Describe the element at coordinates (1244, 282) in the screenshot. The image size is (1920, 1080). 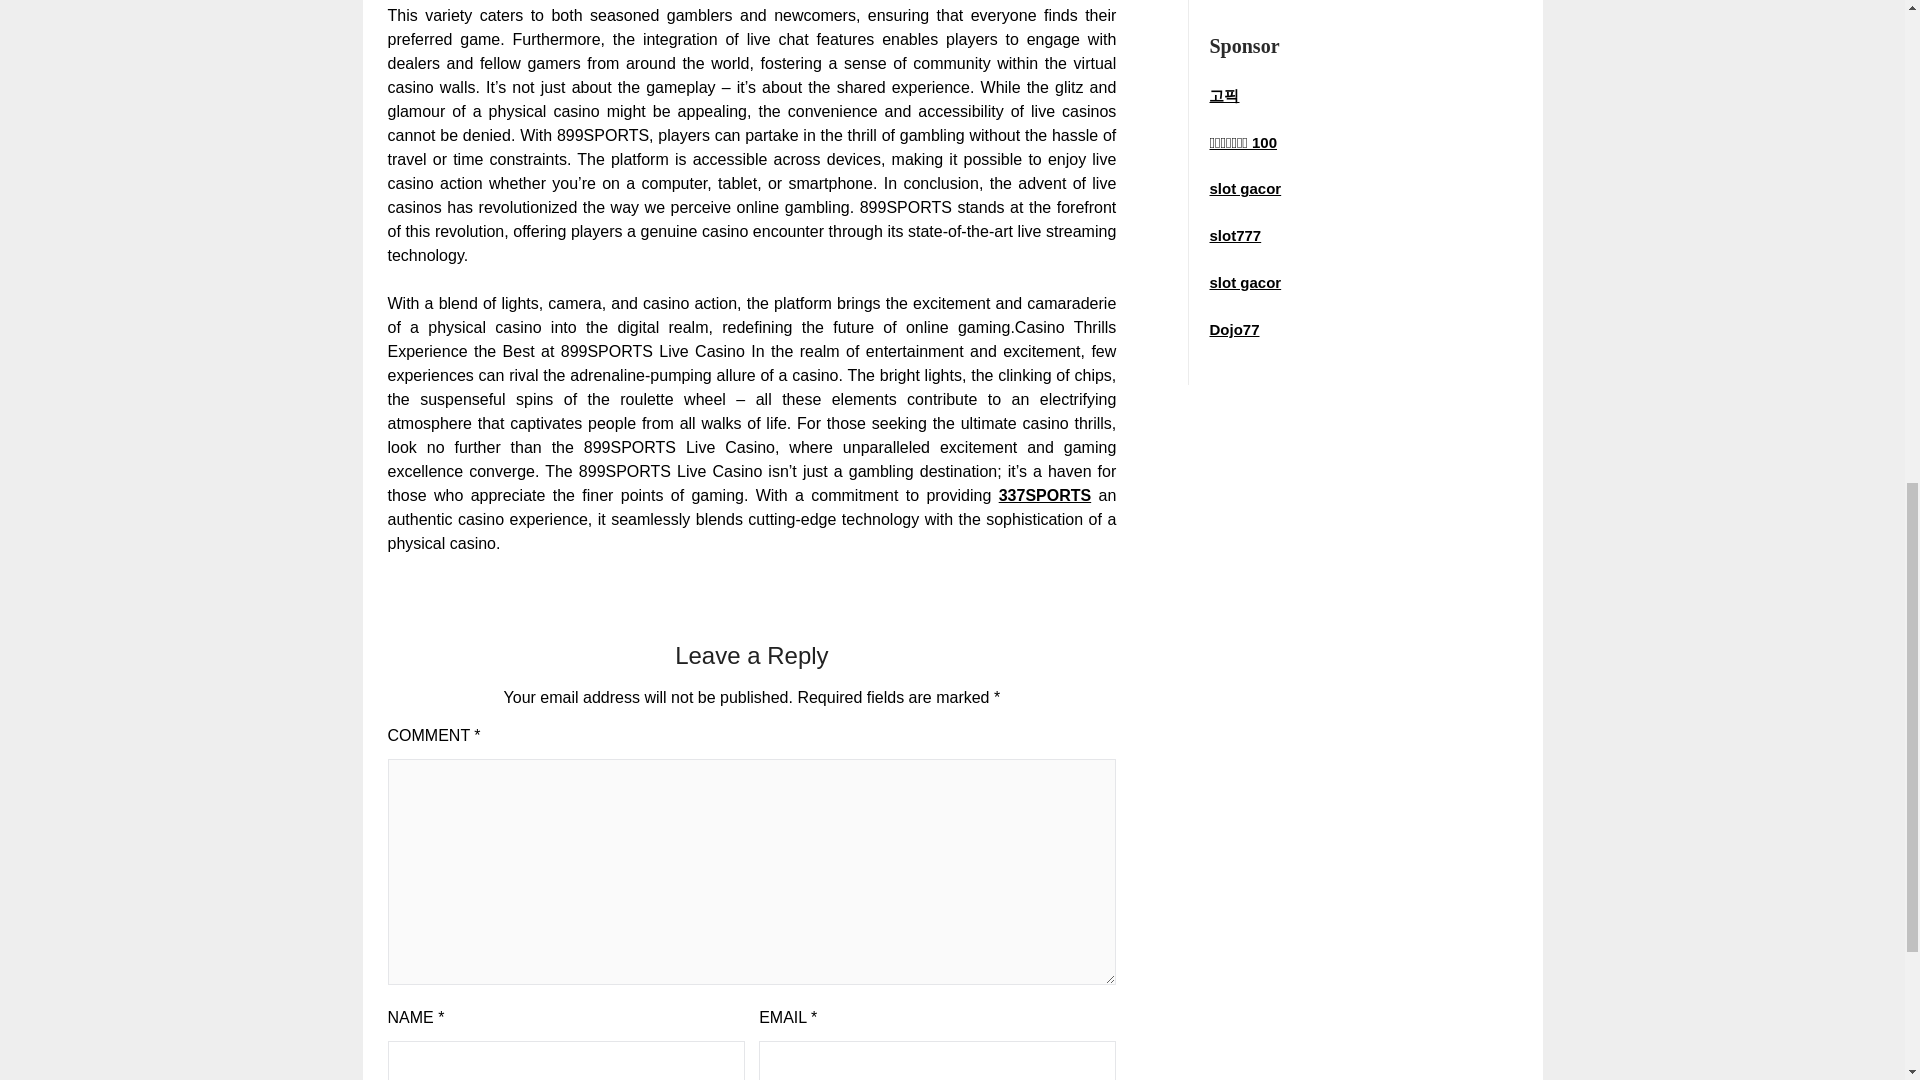
I see `slot gacor` at that location.